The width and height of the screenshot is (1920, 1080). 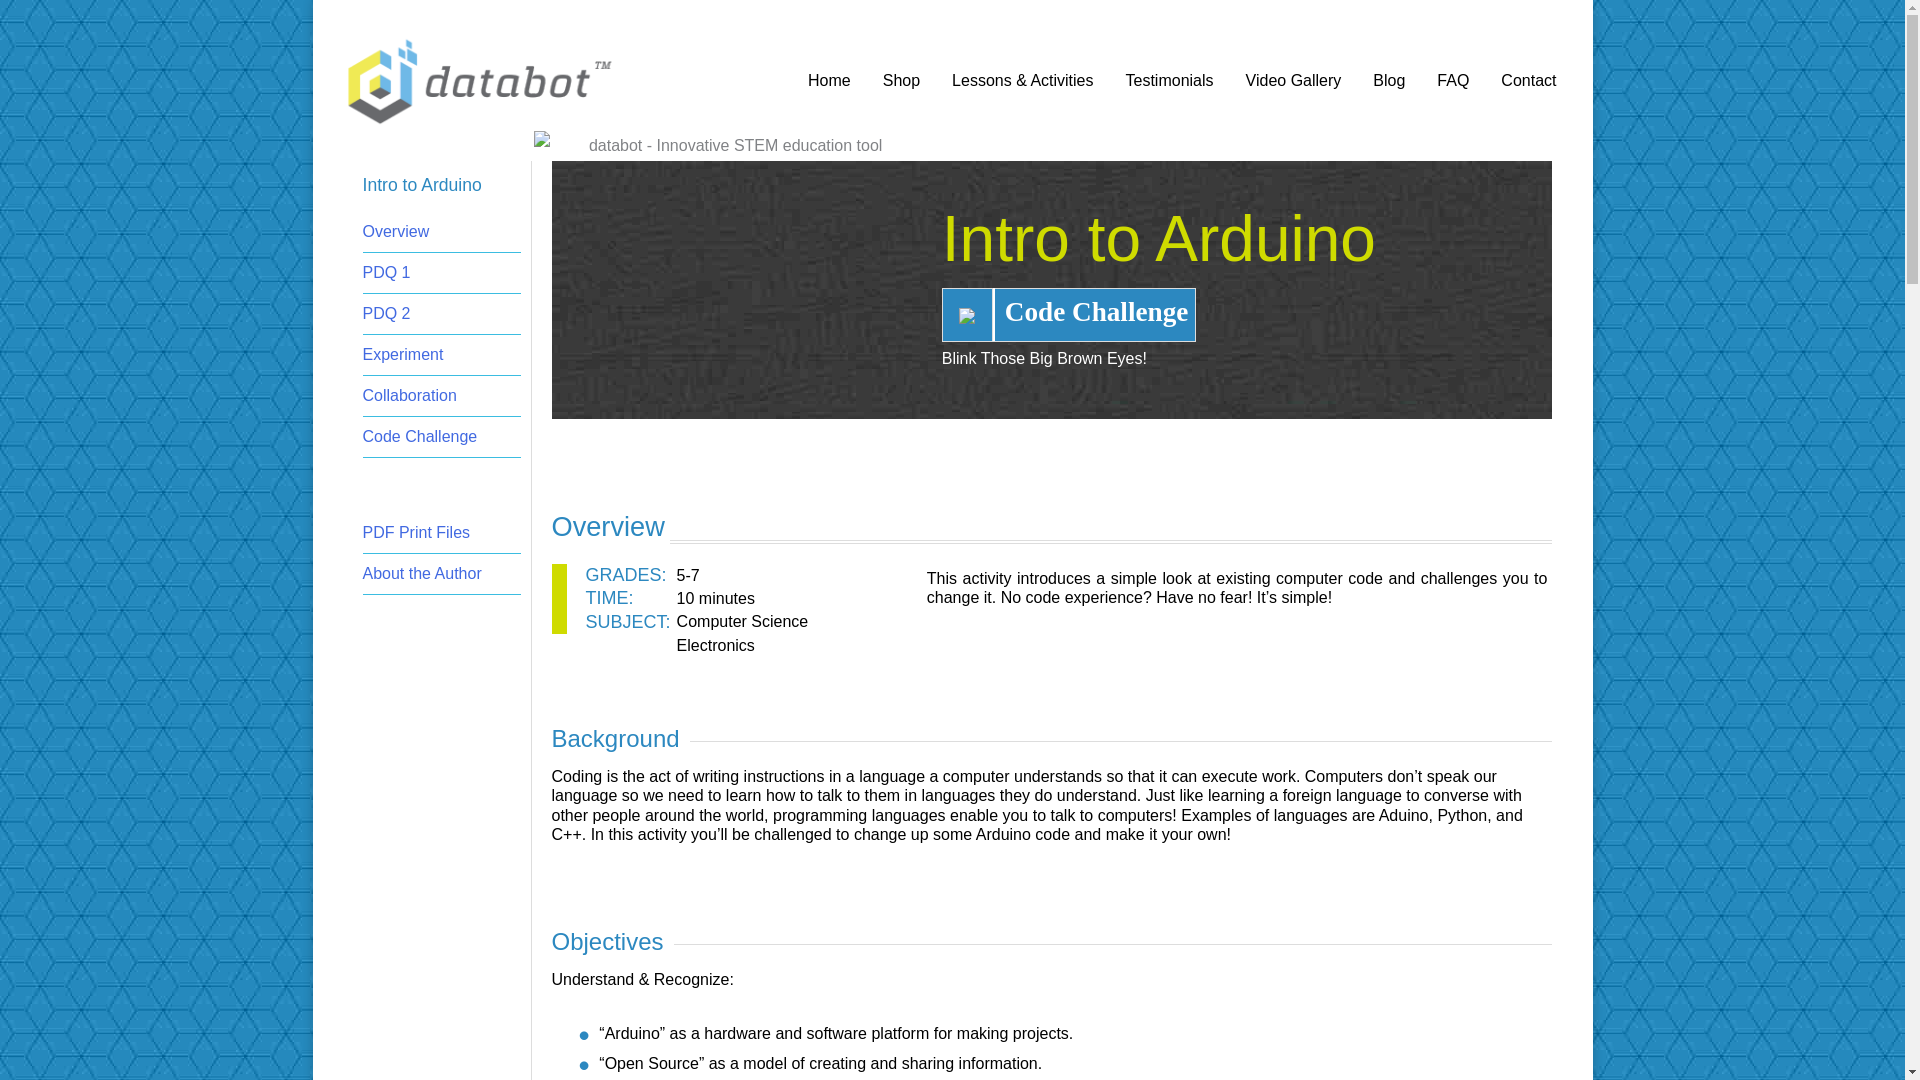 What do you see at coordinates (409, 394) in the screenshot?
I see `Collaboration` at bounding box center [409, 394].